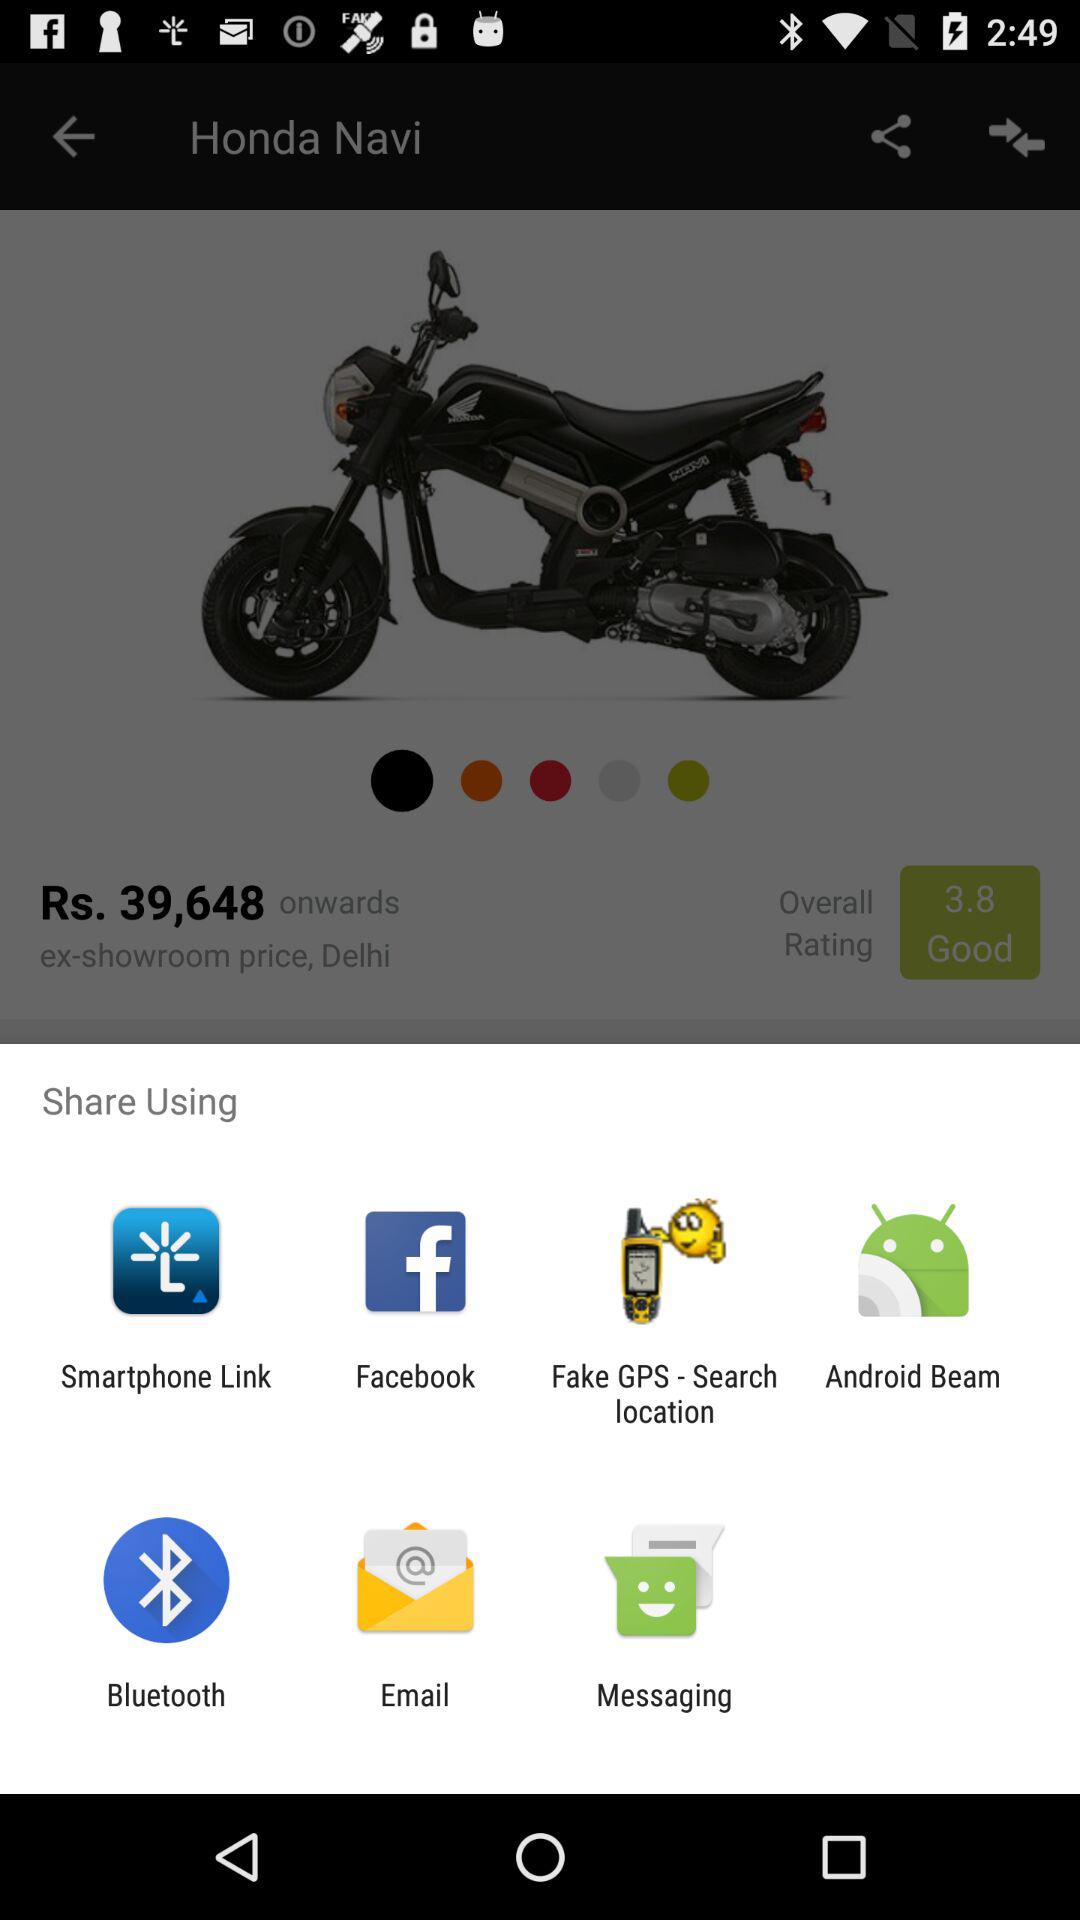 This screenshot has width=1080, height=1920. I want to click on press the app to the left of email item, so click(166, 1712).